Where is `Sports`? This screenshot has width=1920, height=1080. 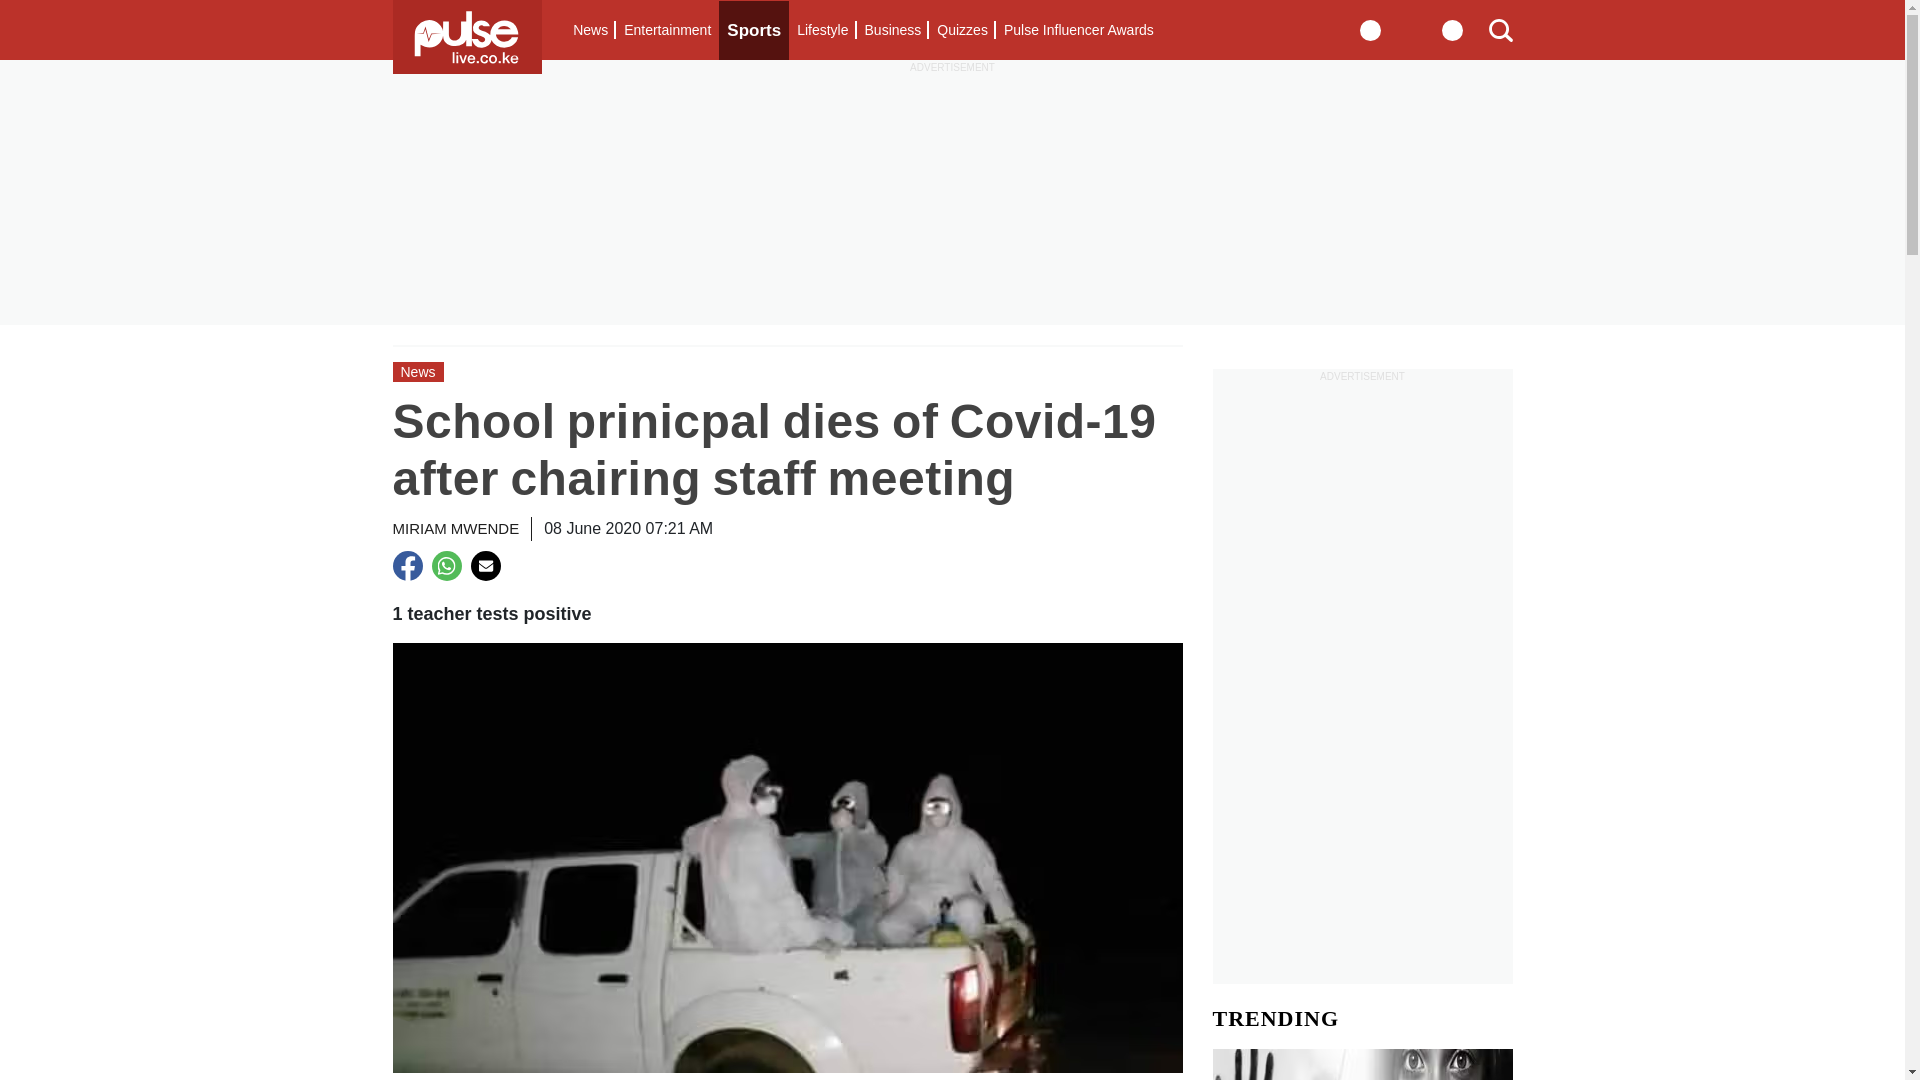
Sports is located at coordinates (754, 30).